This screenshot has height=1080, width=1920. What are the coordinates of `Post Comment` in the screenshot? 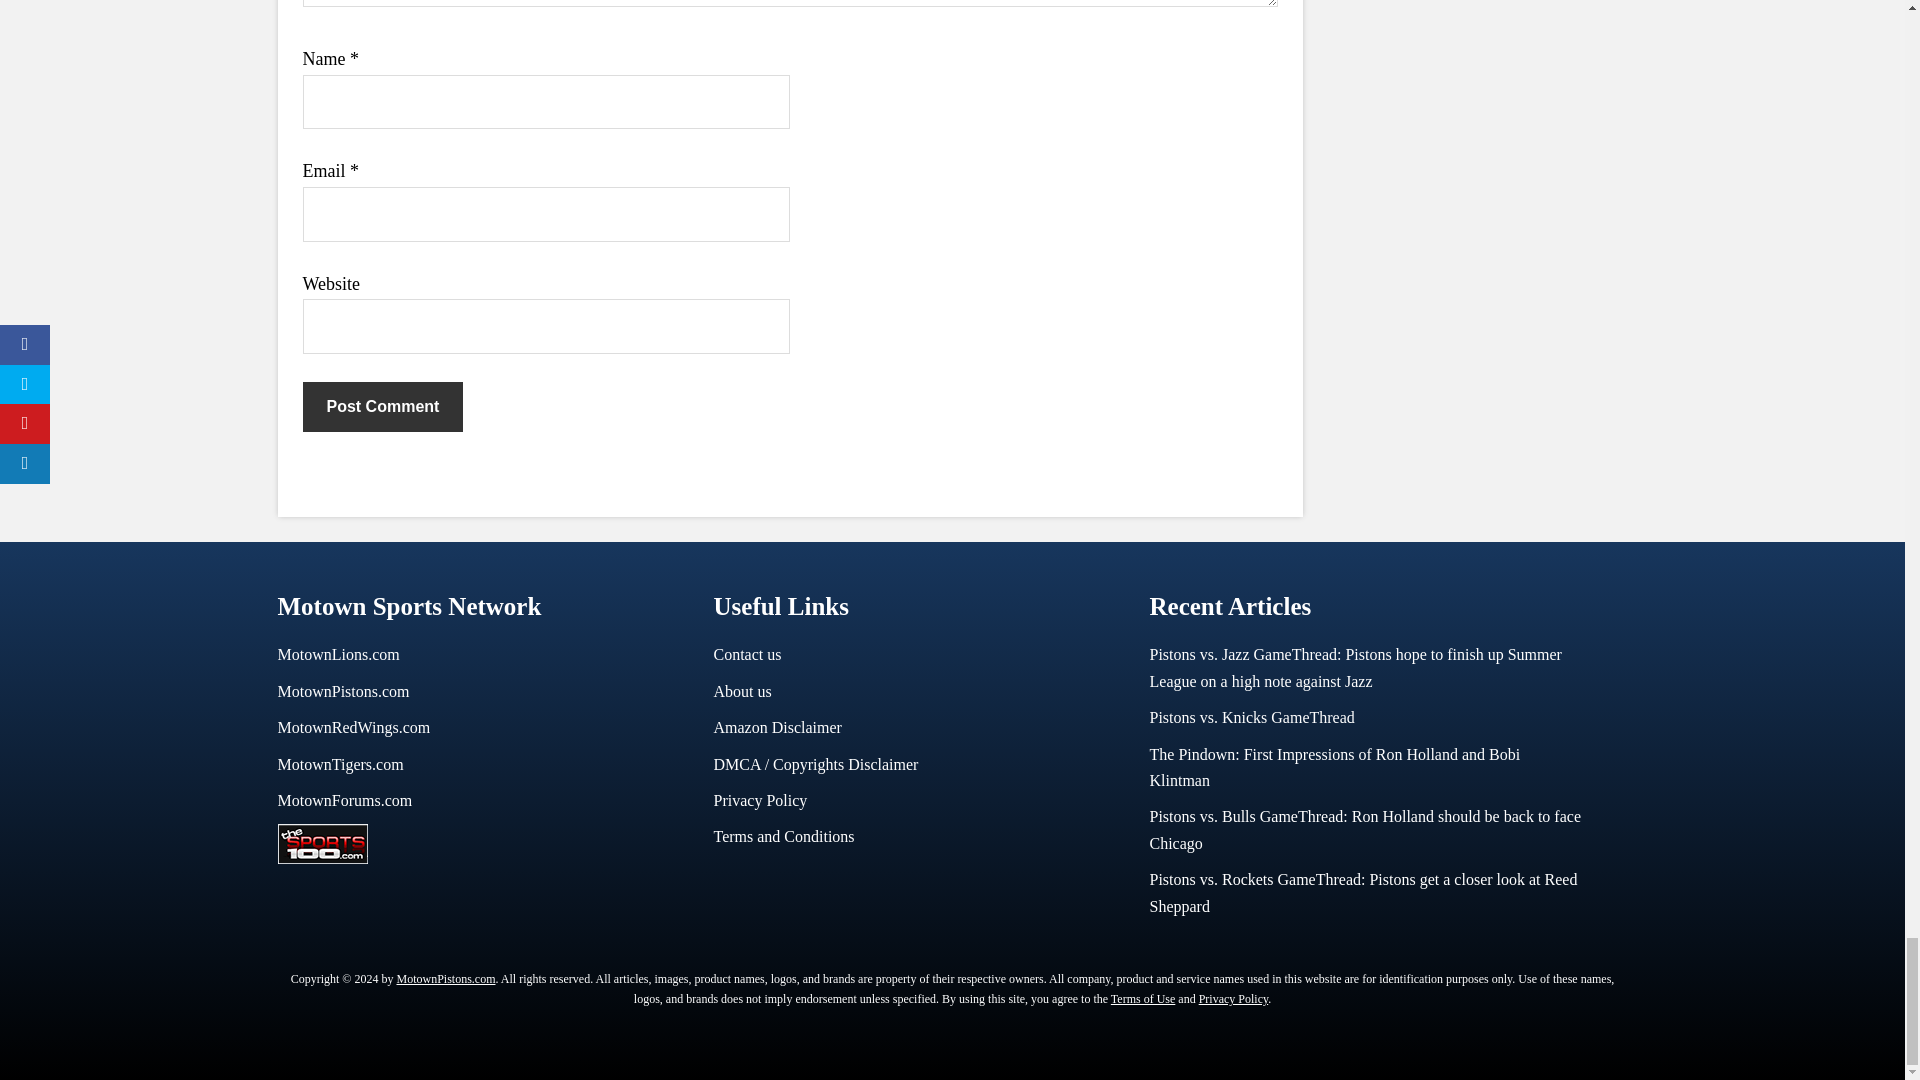 It's located at (382, 407).